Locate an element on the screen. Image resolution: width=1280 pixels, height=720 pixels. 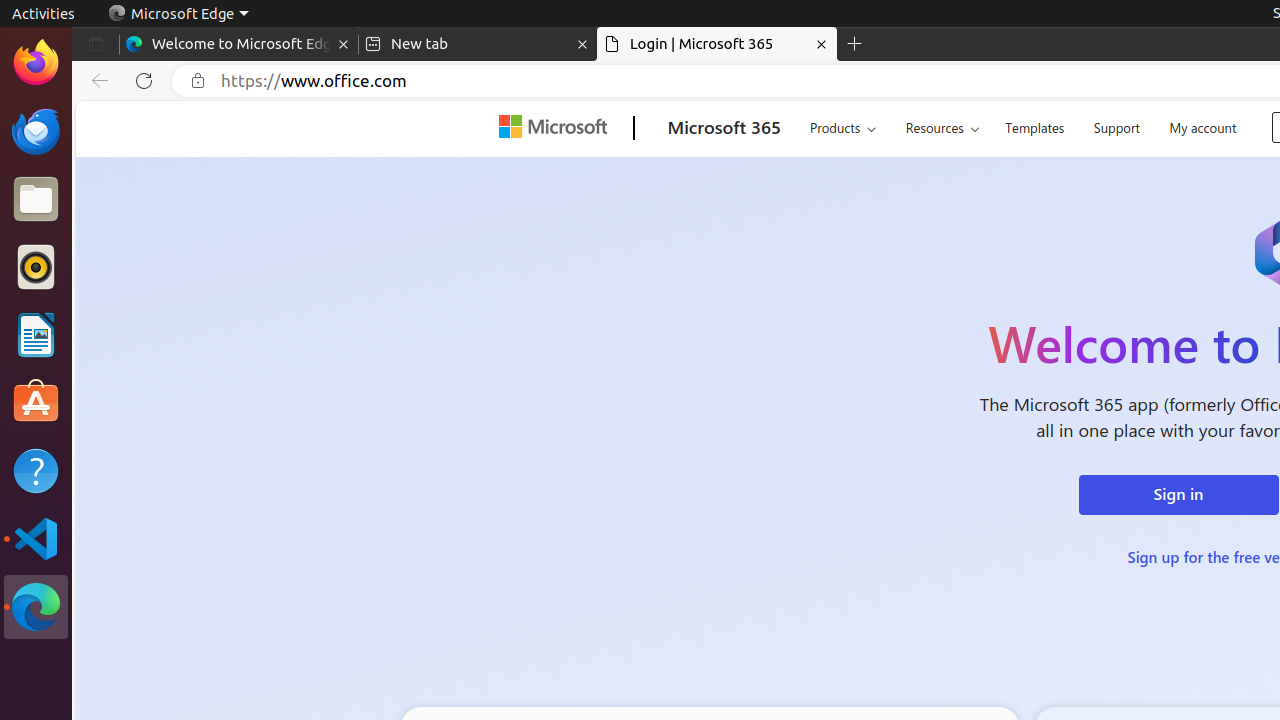
Resources  is located at coordinates (942, 128).